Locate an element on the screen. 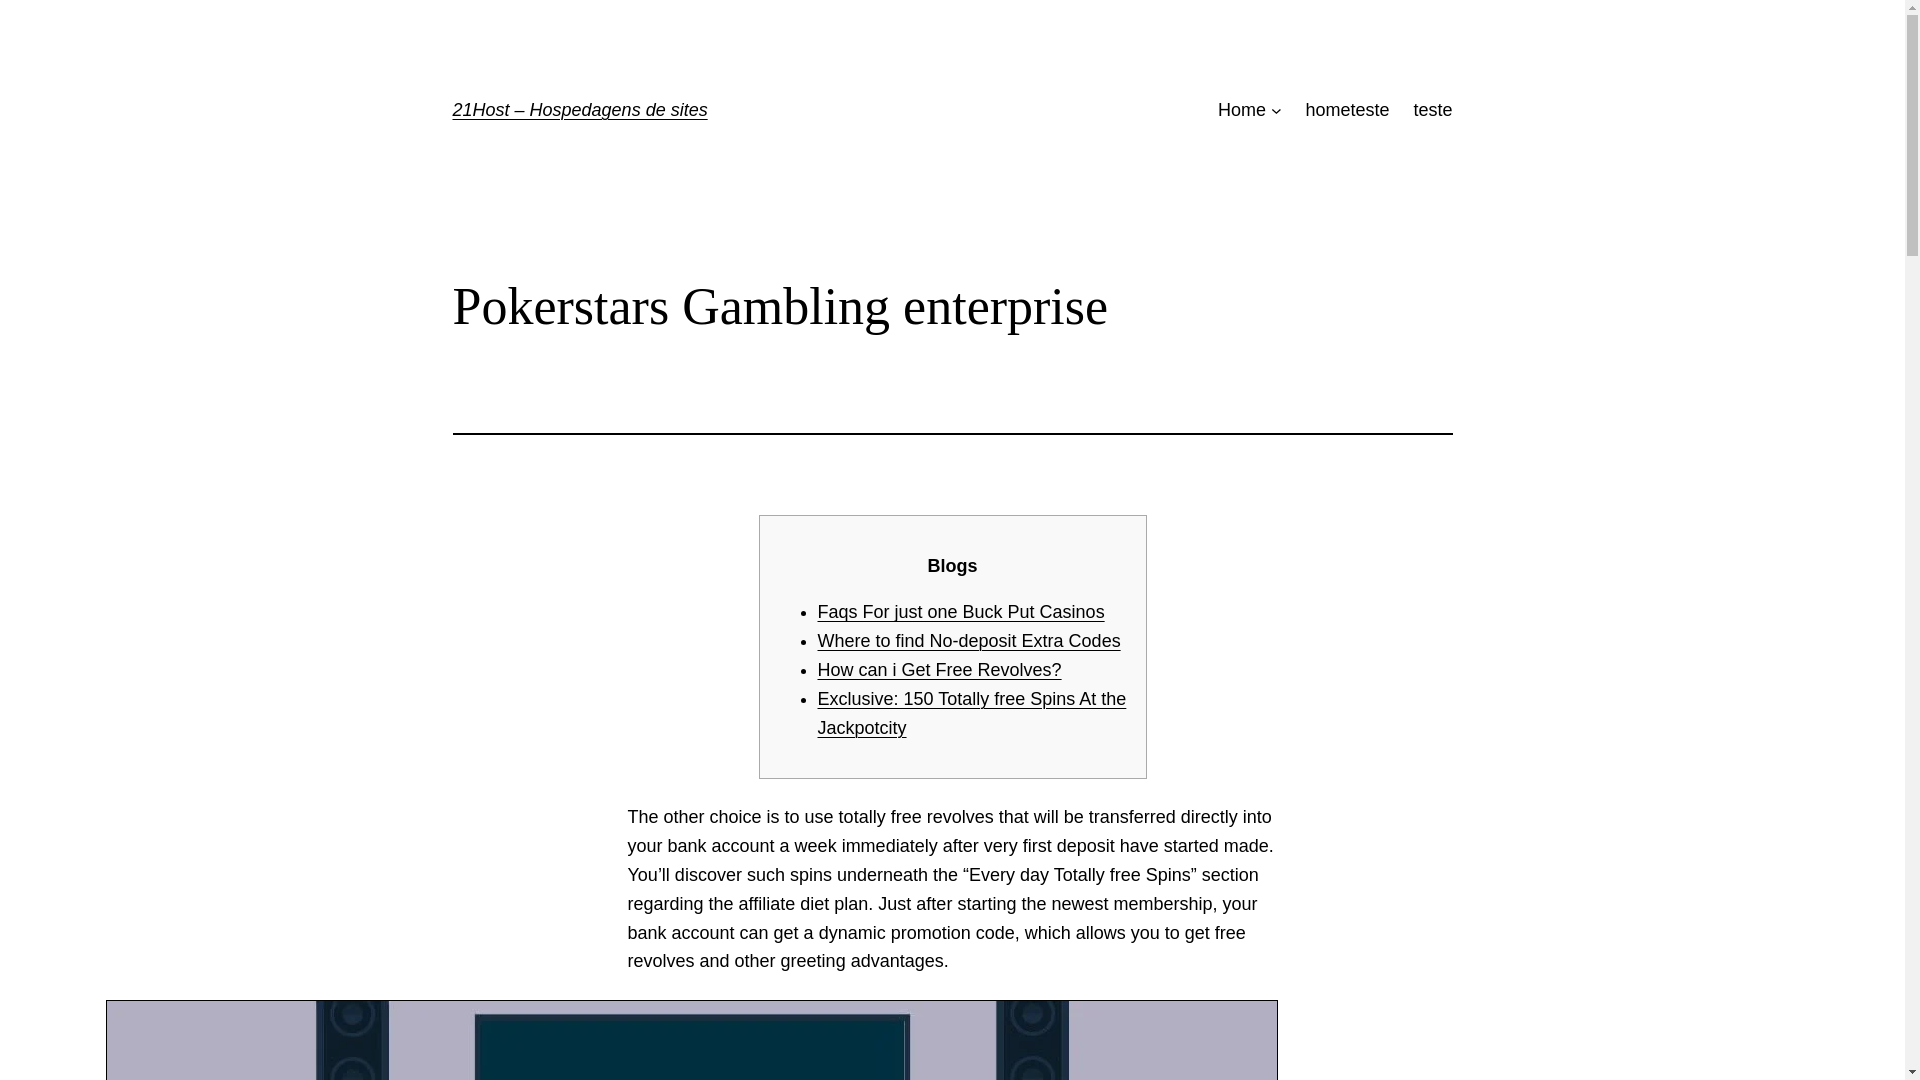 The width and height of the screenshot is (1920, 1080). teste is located at coordinates (1432, 110).